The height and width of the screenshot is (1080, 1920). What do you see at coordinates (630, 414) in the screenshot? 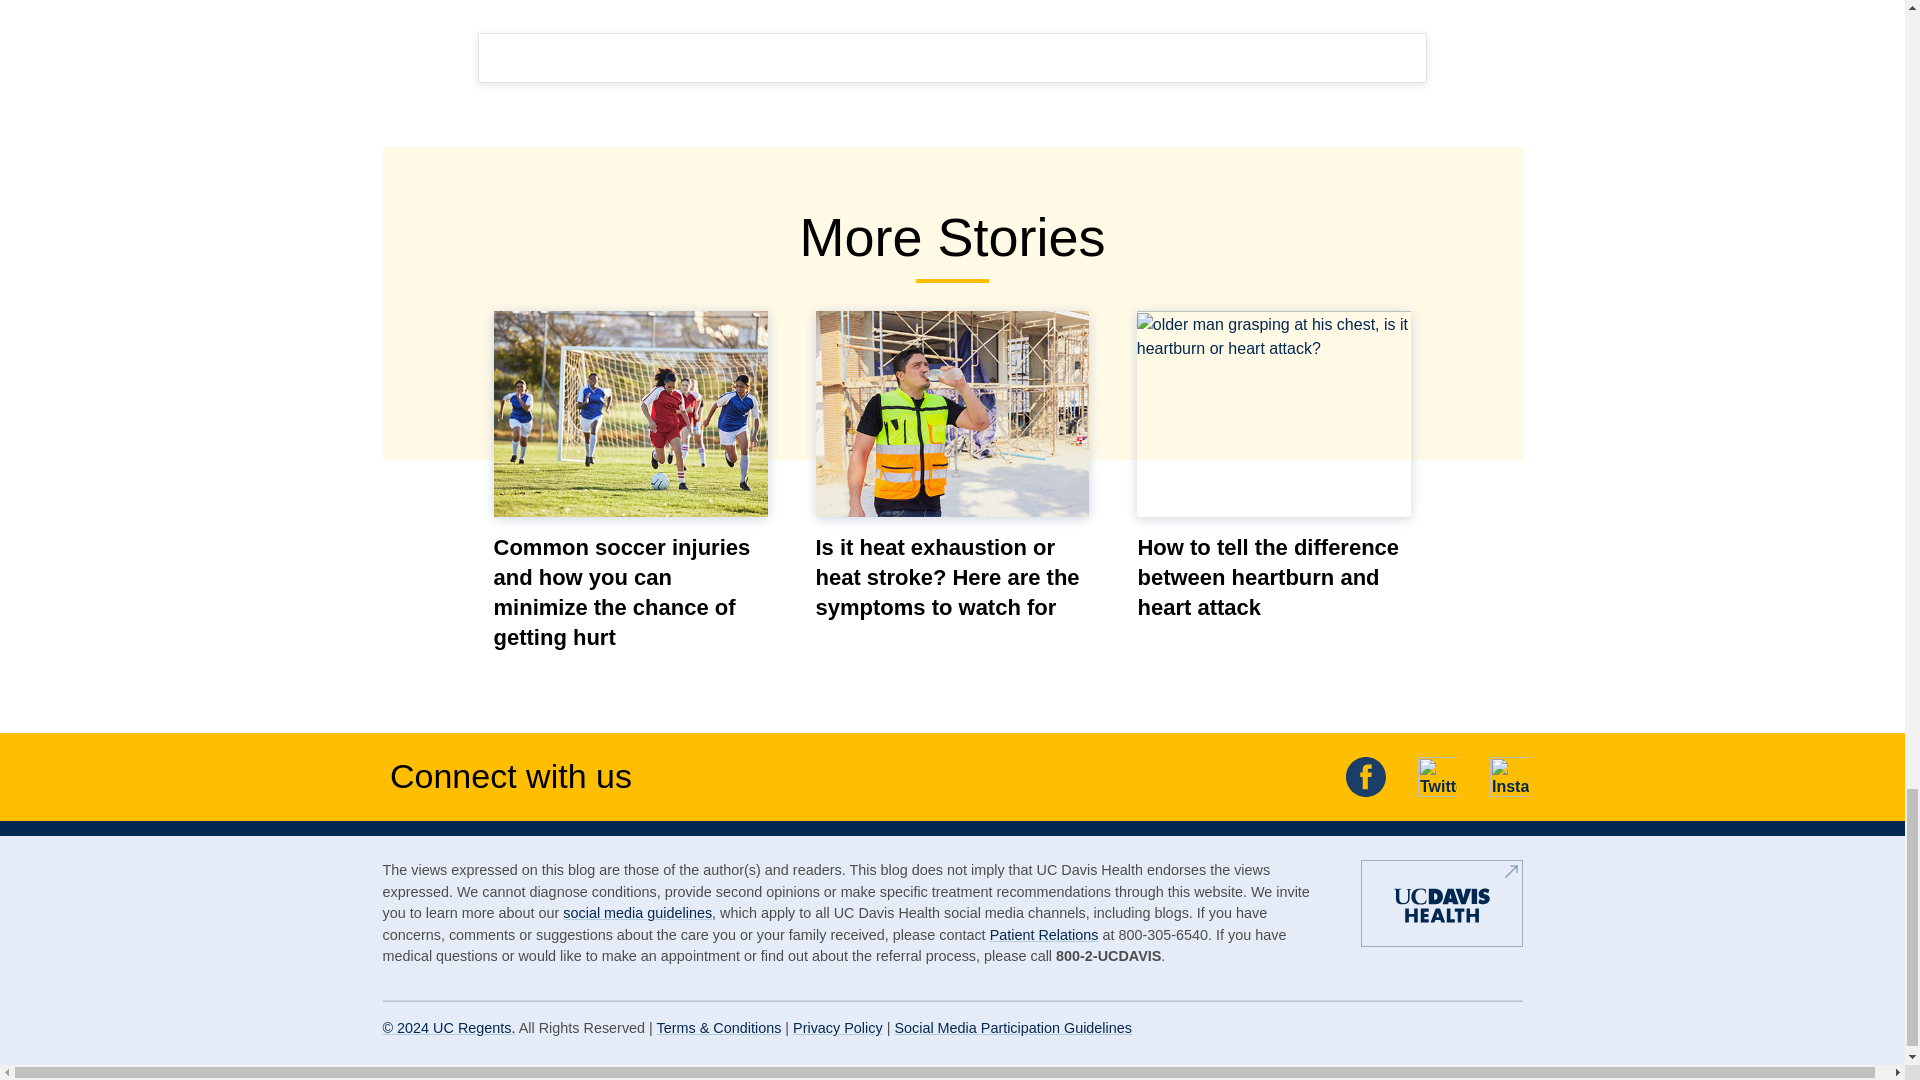
I see `go to article` at bounding box center [630, 414].